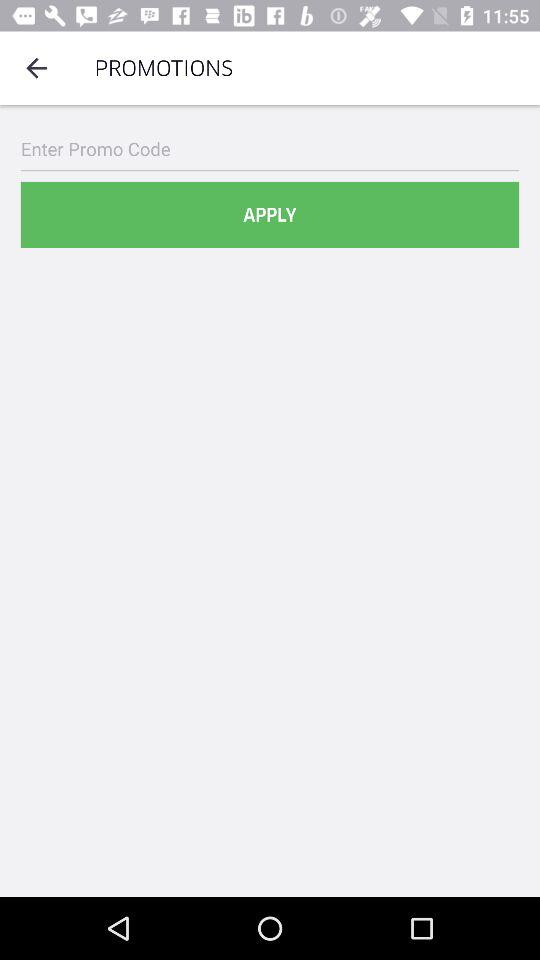 The height and width of the screenshot is (960, 540). What do you see at coordinates (36, 68) in the screenshot?
I see `select icon next to promotions icon` at bounding box center [36, 68].